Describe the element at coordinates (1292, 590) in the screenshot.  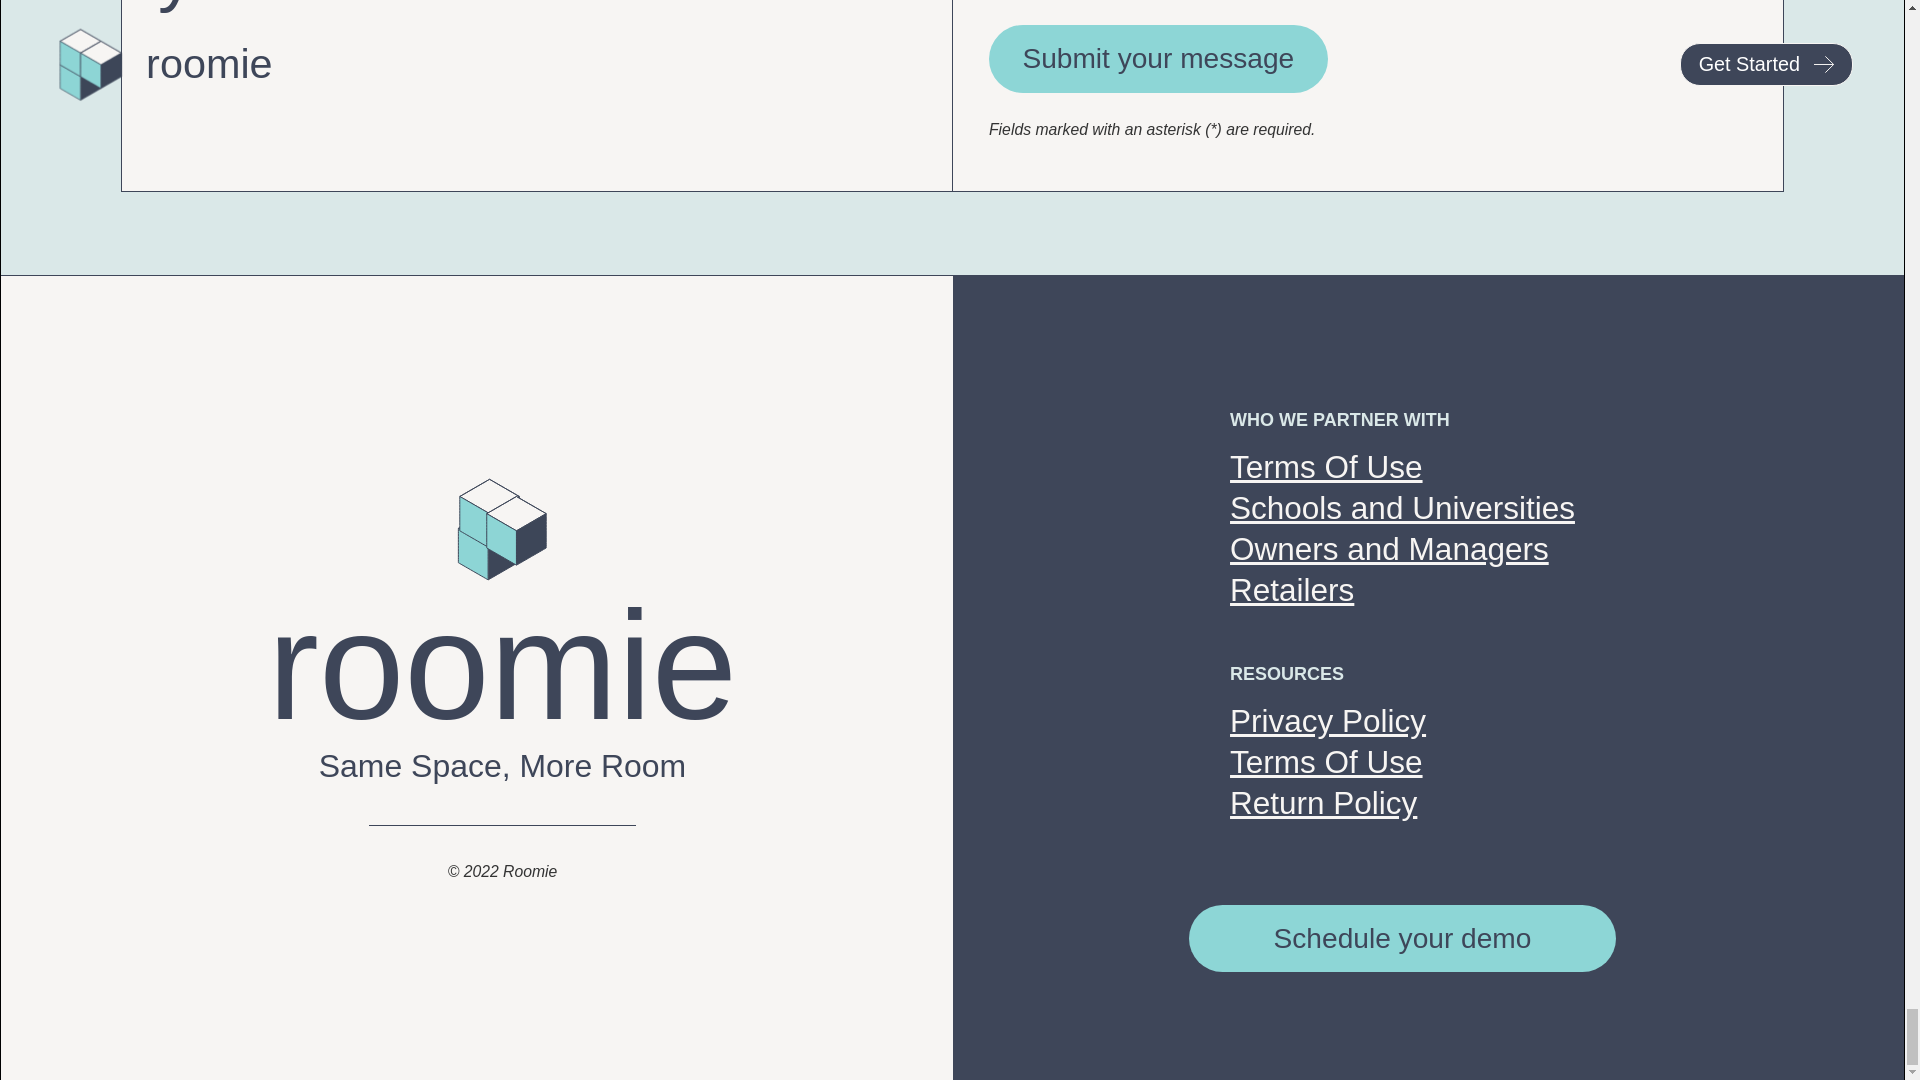
I see `Retailers` at that location.